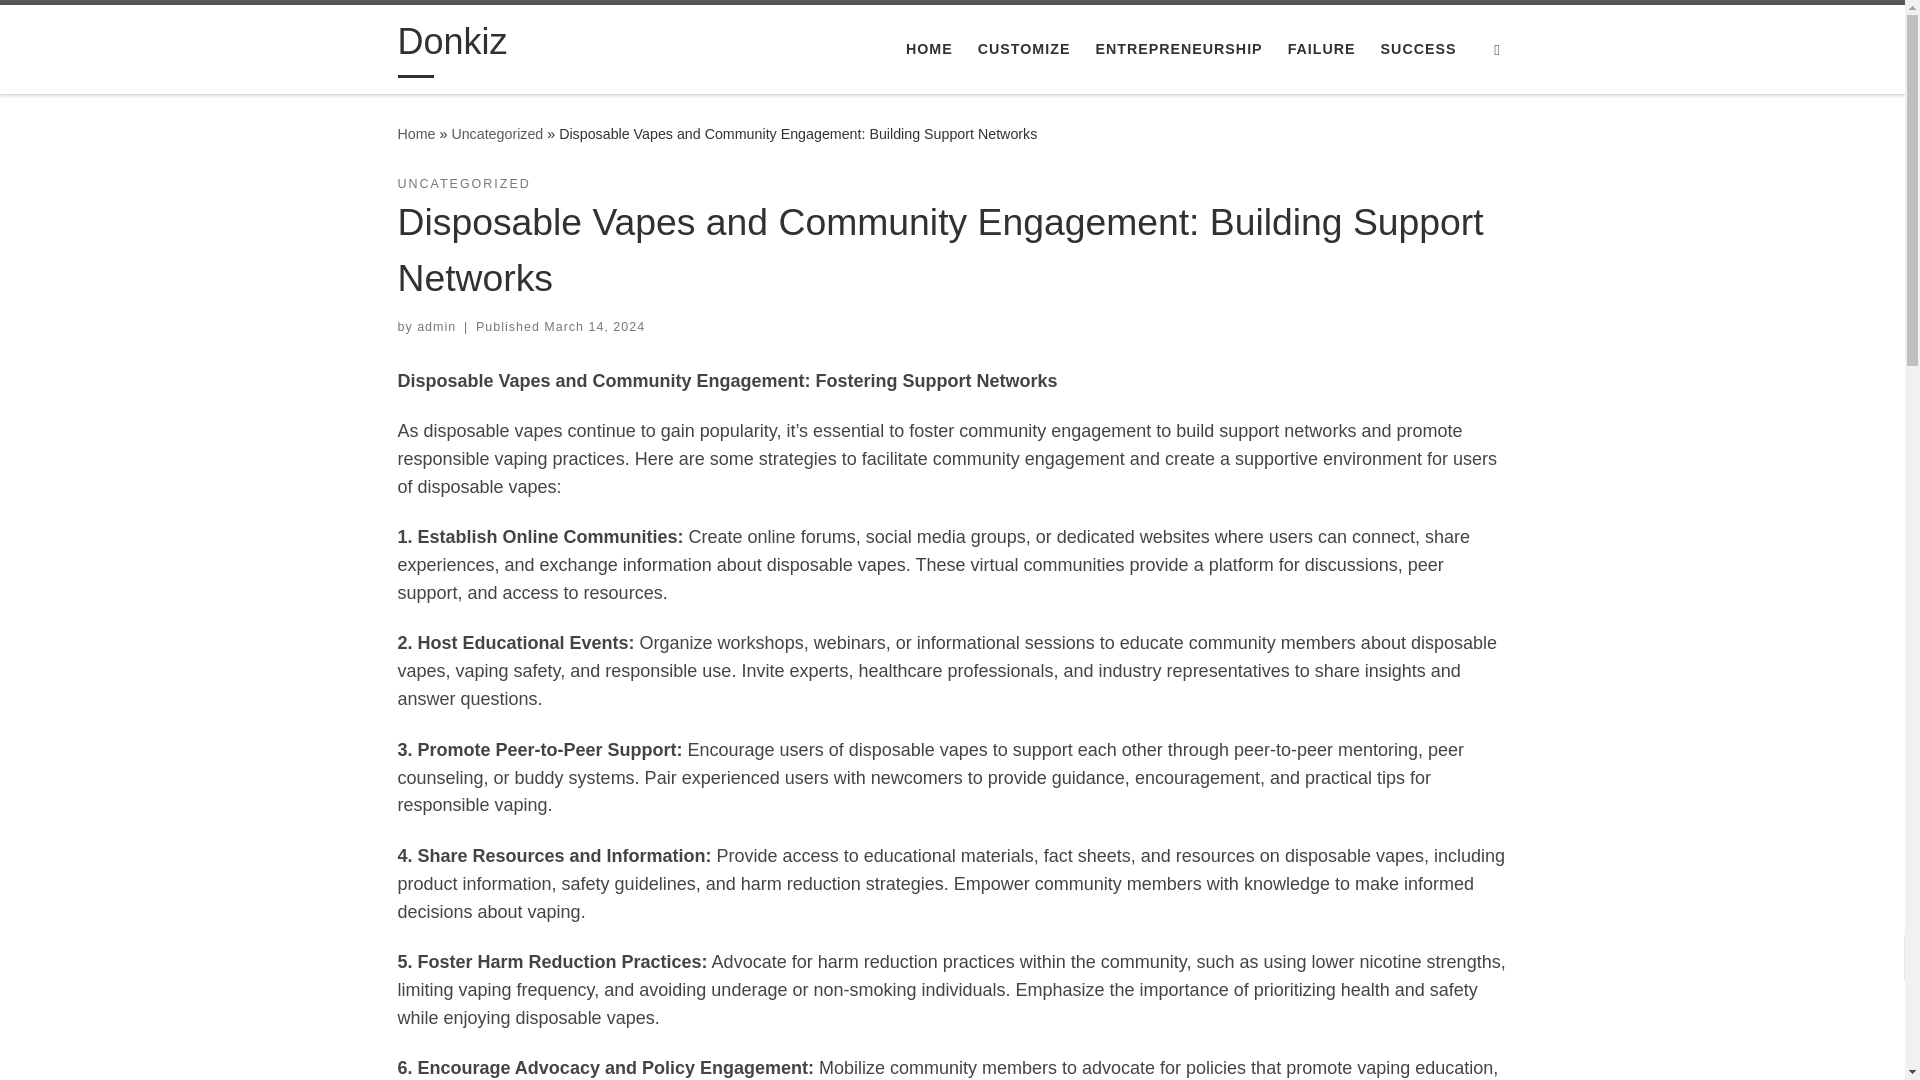 Image resolution: width=1920 pixels, height=1080 pixels. Describe the element at coordinates (436, 326) in the screenshot. I see `View all posts by admin` at that location.